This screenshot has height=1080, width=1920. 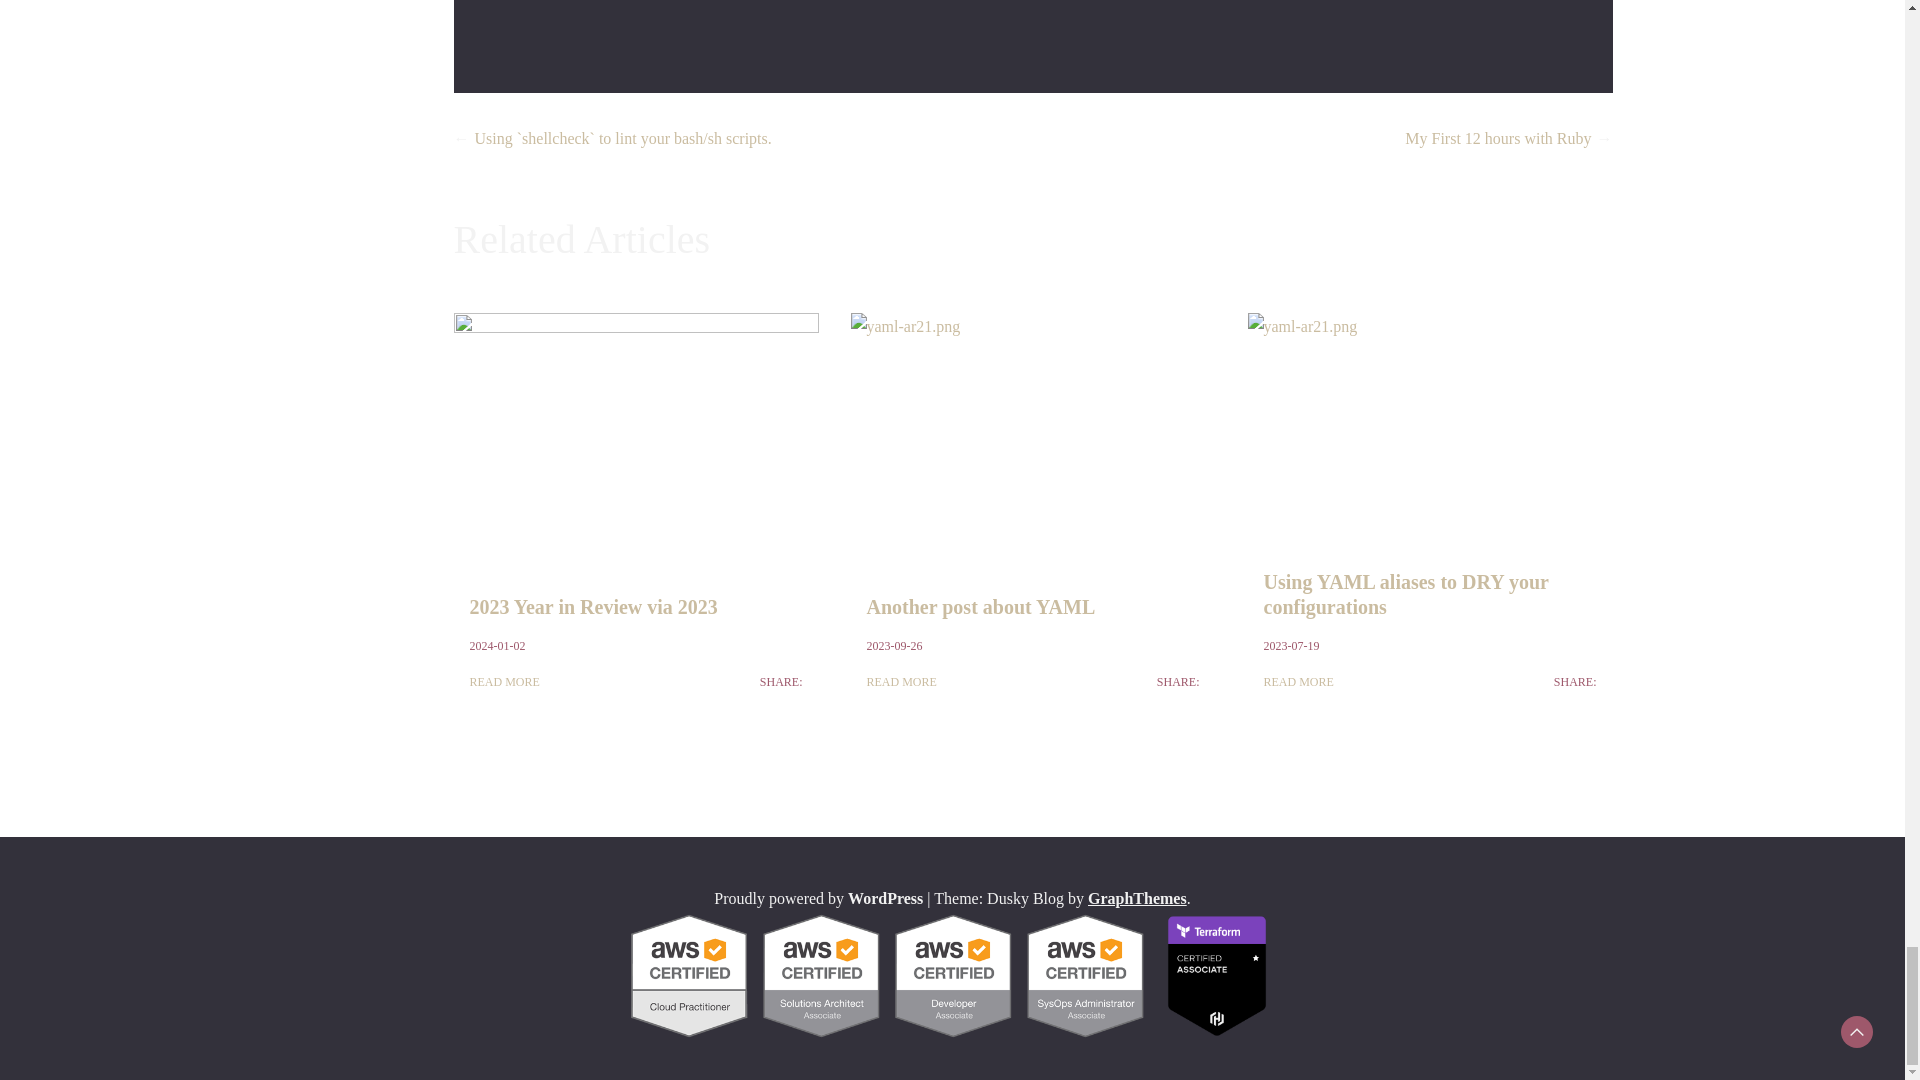 What do you see at coordinates (594, 606) in the screenshot?
I see `2023 Year in Review via 2023` at bounding box center [594, 606].